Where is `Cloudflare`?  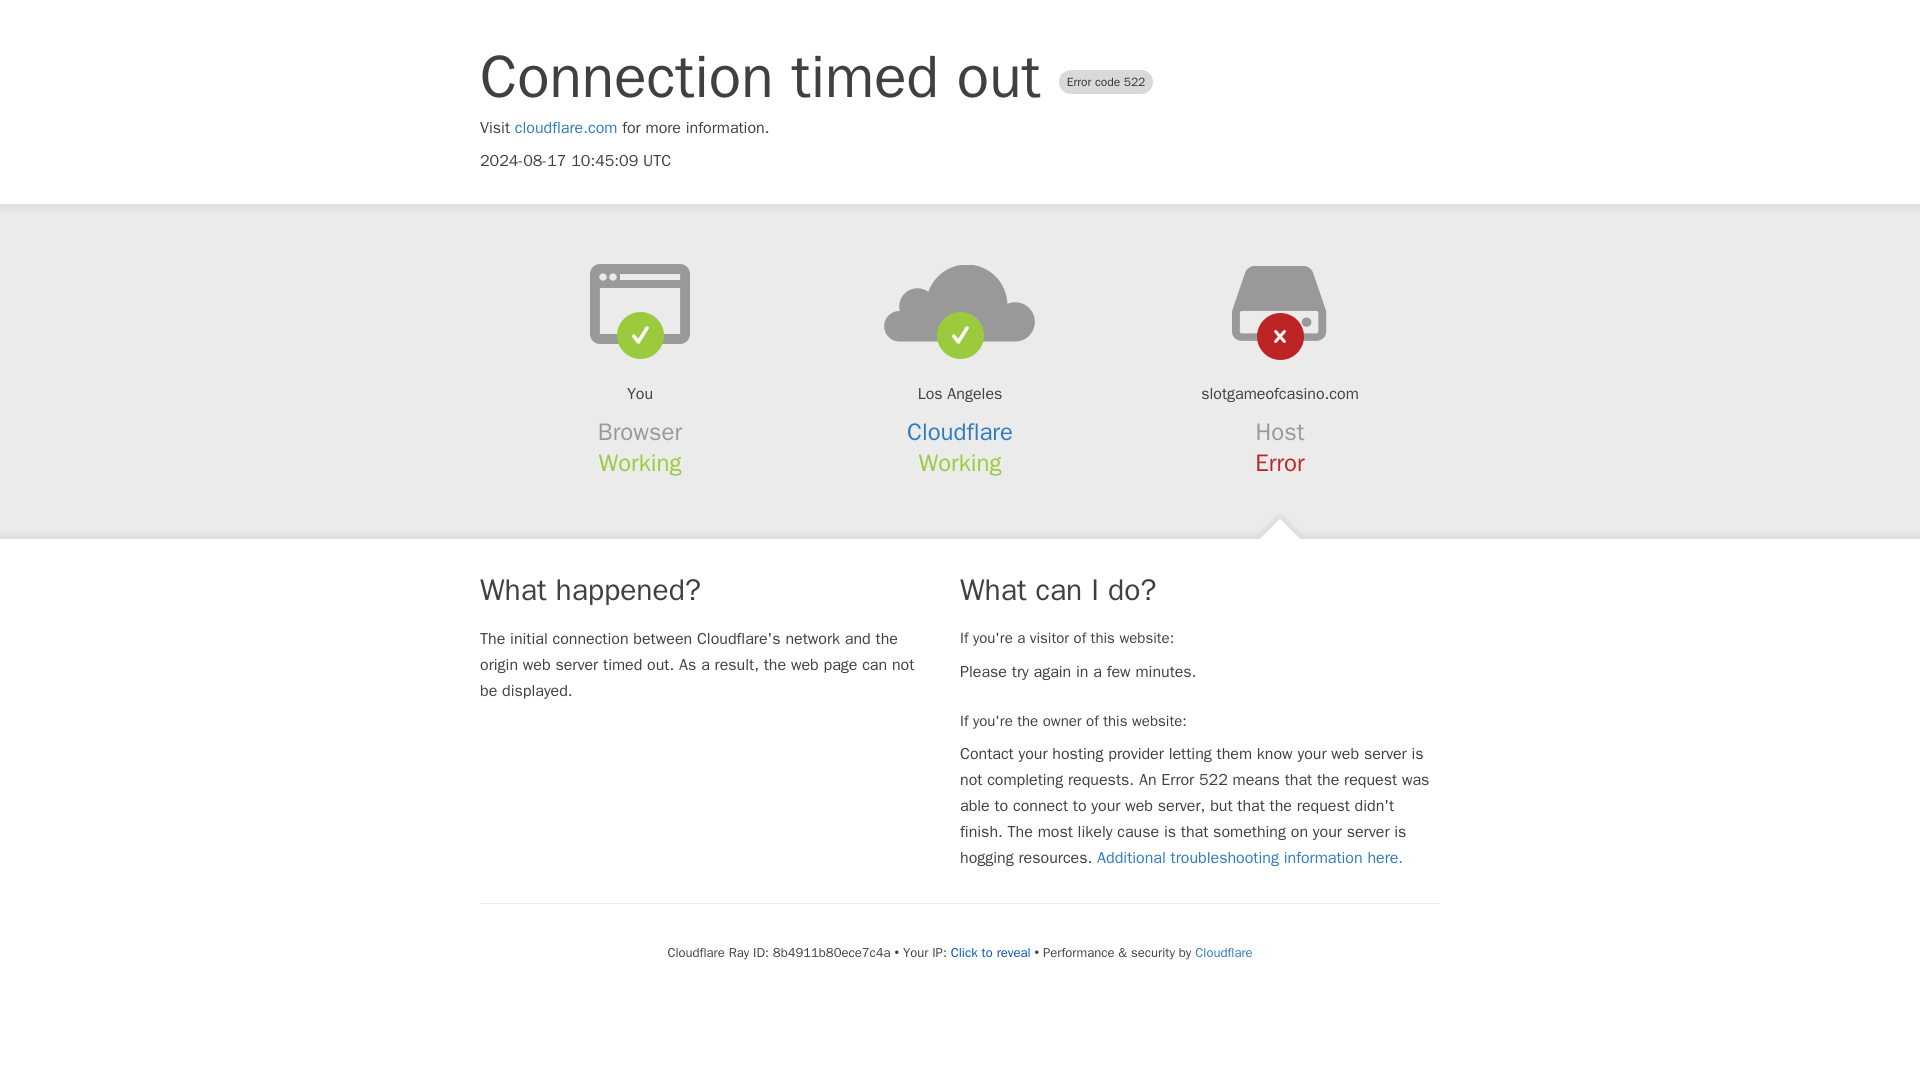
Cloudflare is located at coordinates (960, 432).